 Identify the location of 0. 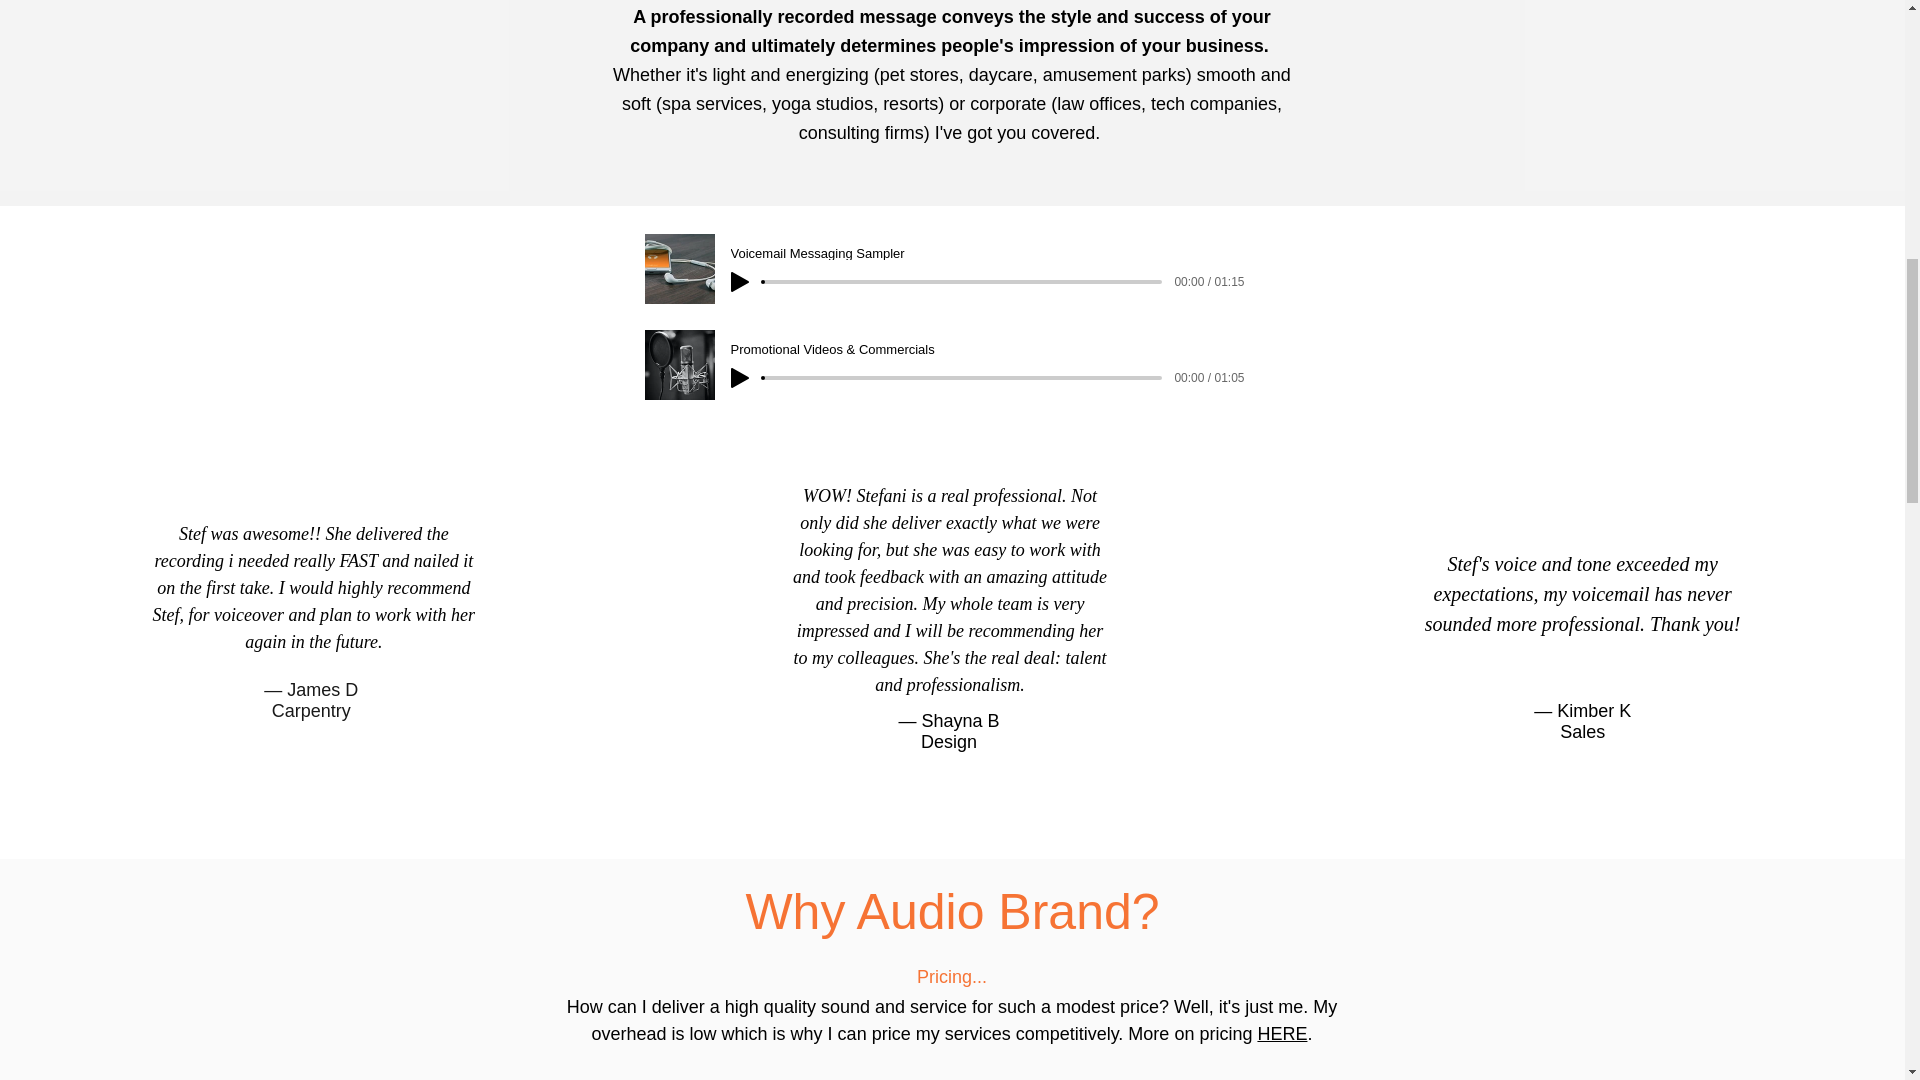
(962, 378).